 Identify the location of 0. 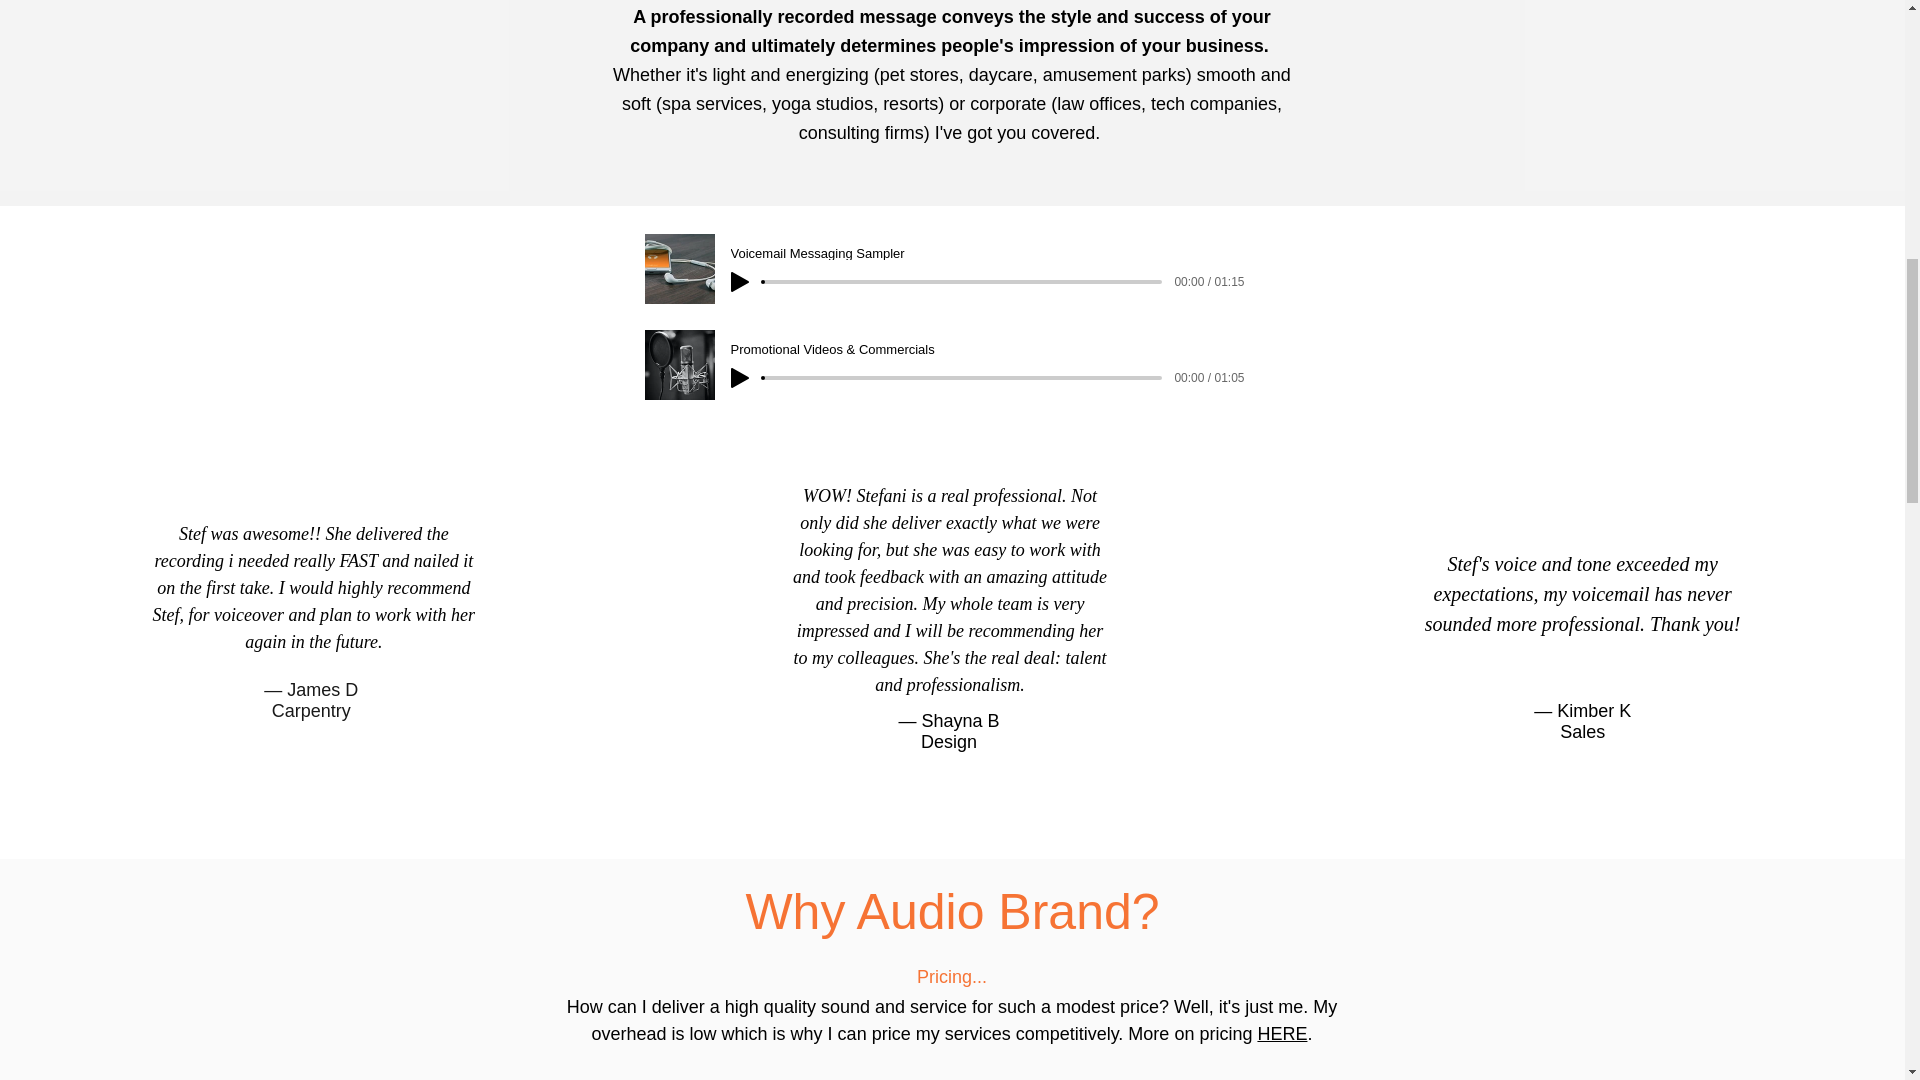
(962, 378).